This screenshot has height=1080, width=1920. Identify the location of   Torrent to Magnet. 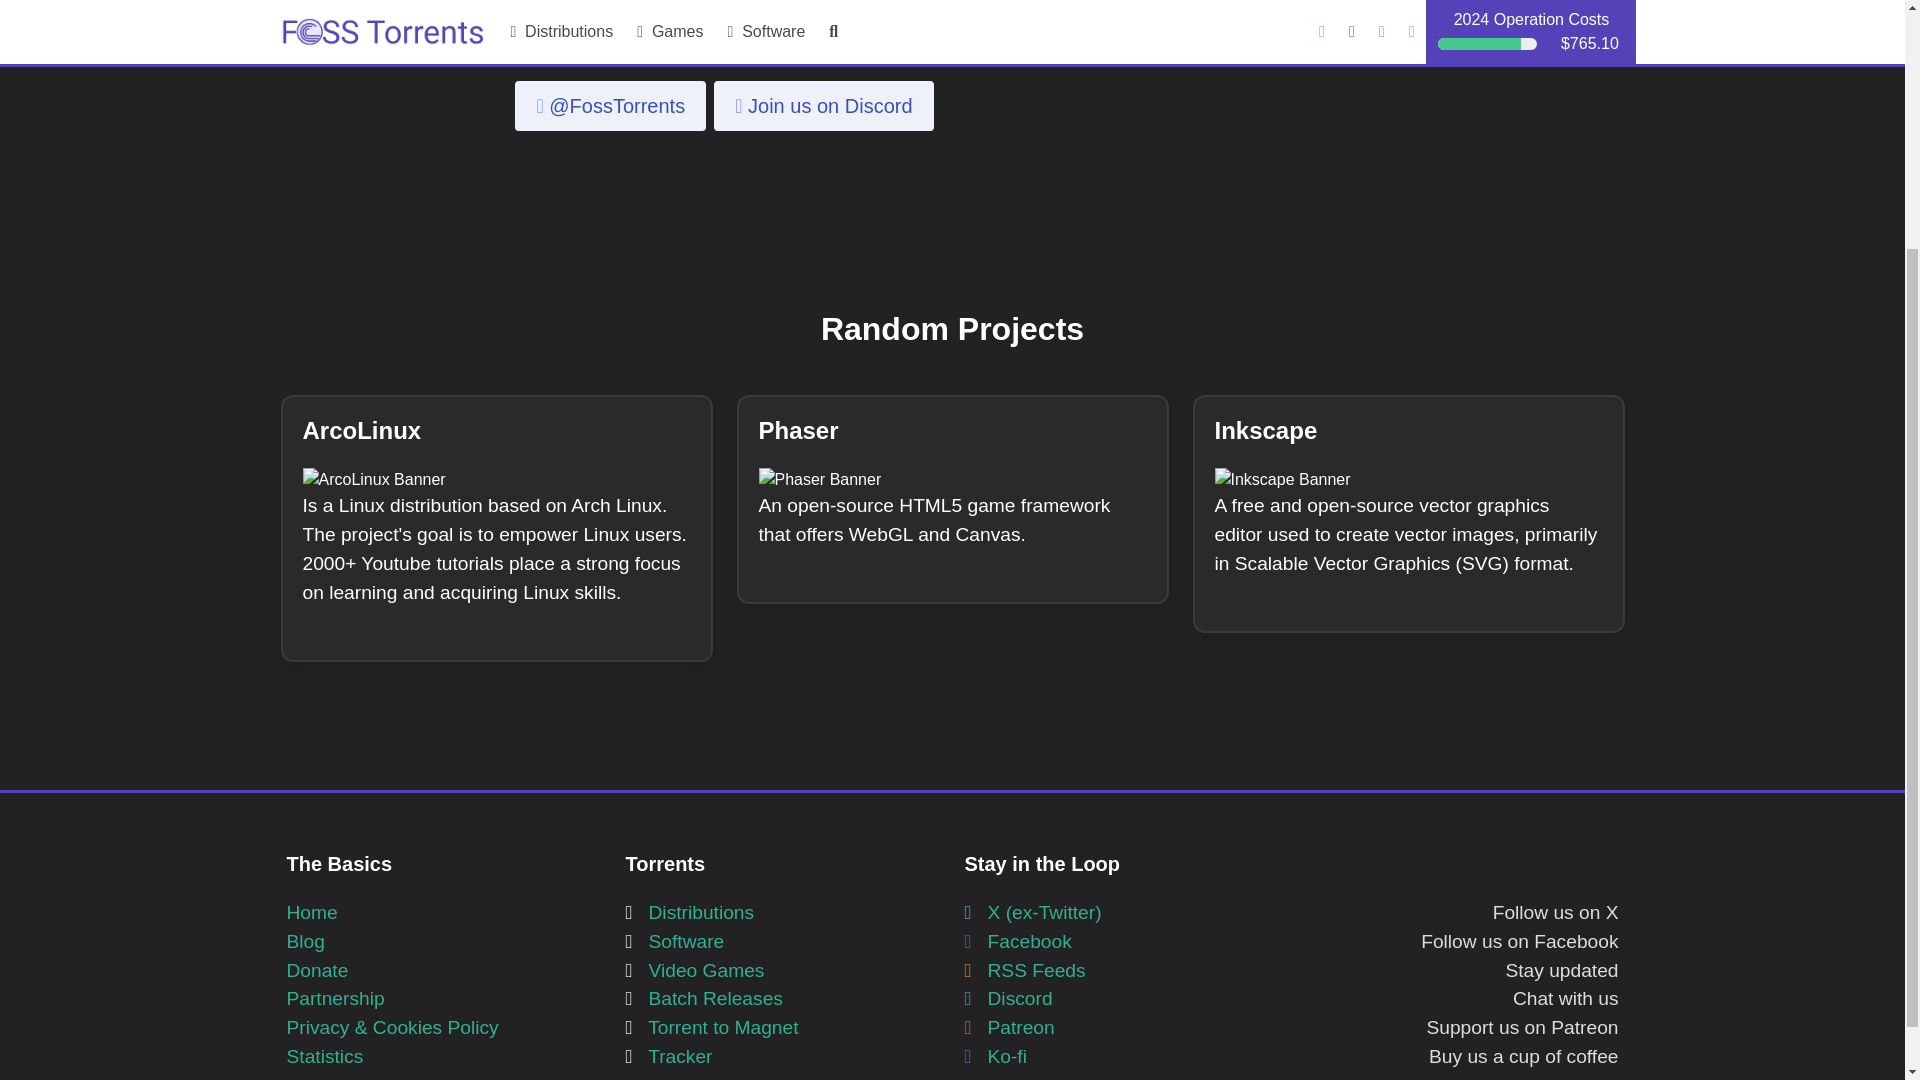
(712, 1027).